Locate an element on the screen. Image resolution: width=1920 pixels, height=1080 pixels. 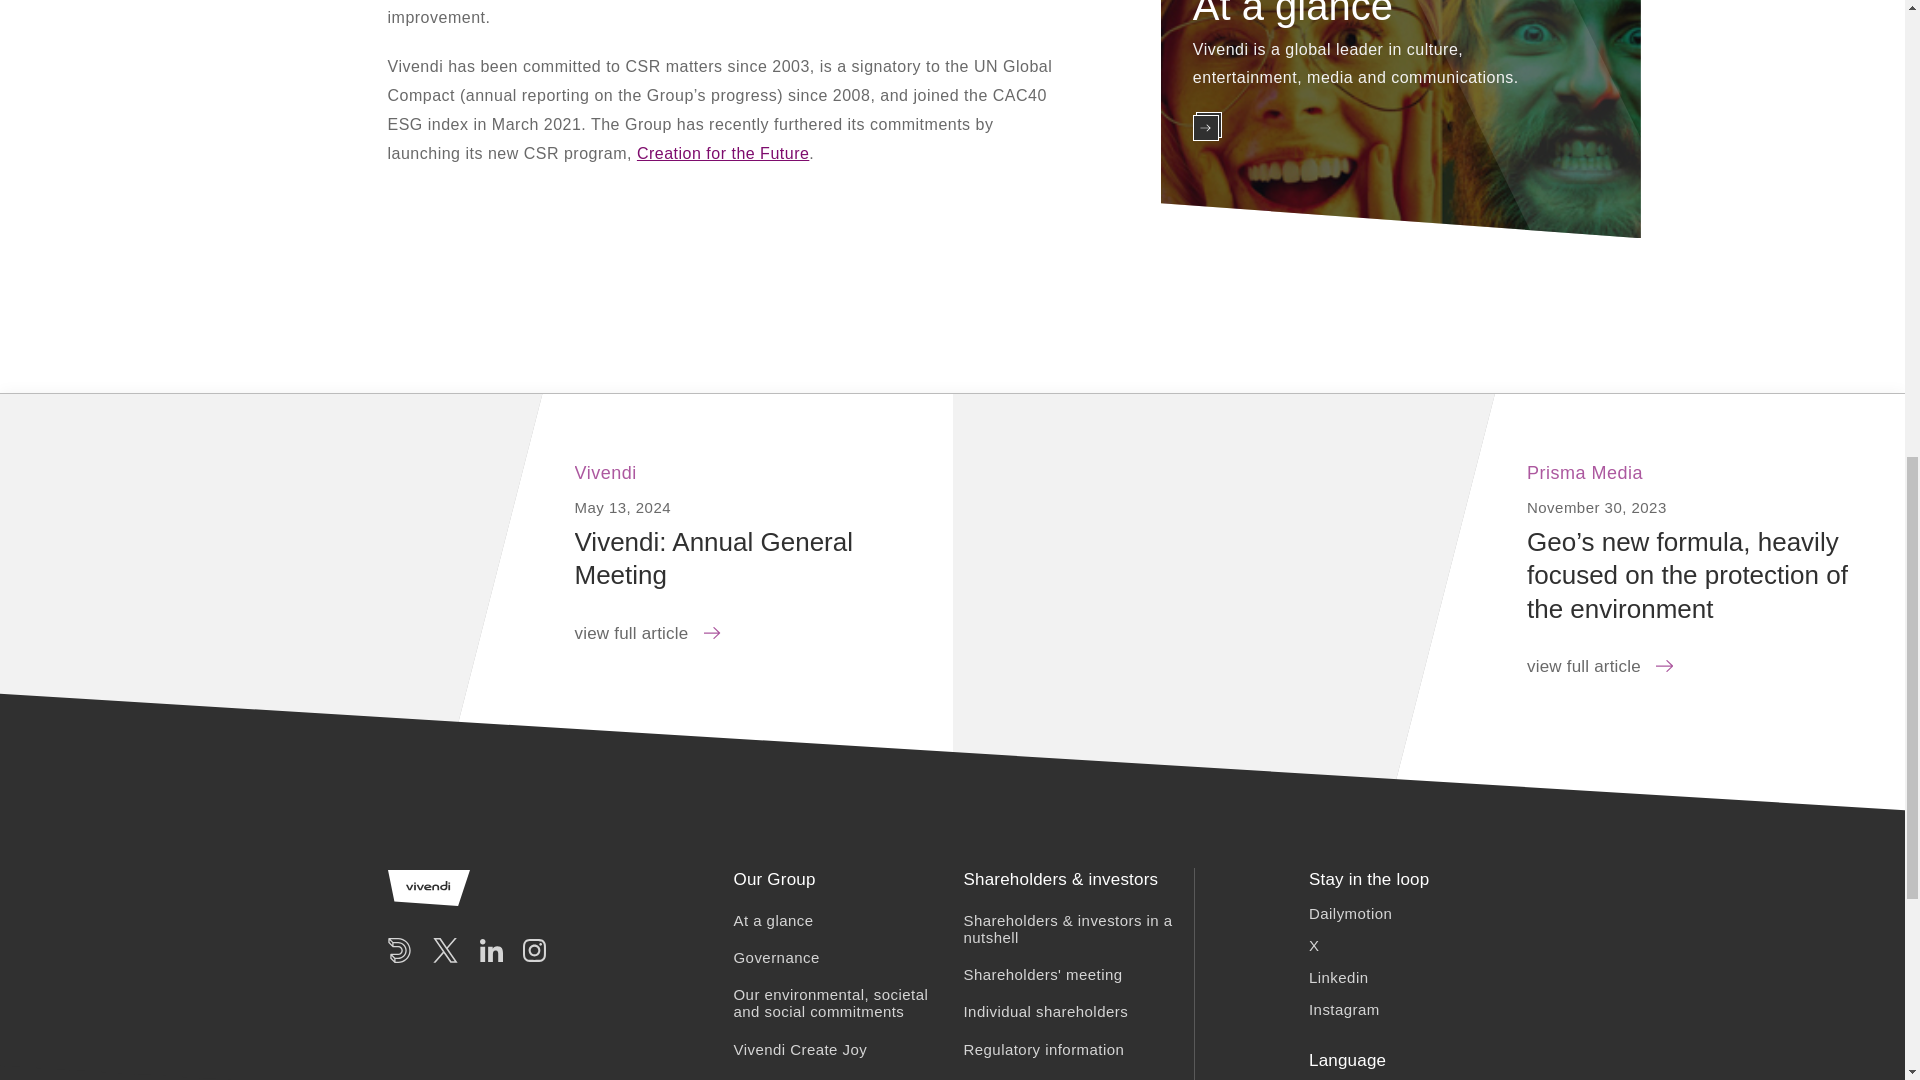
Instagram is located at coordinates (1344, 1010).